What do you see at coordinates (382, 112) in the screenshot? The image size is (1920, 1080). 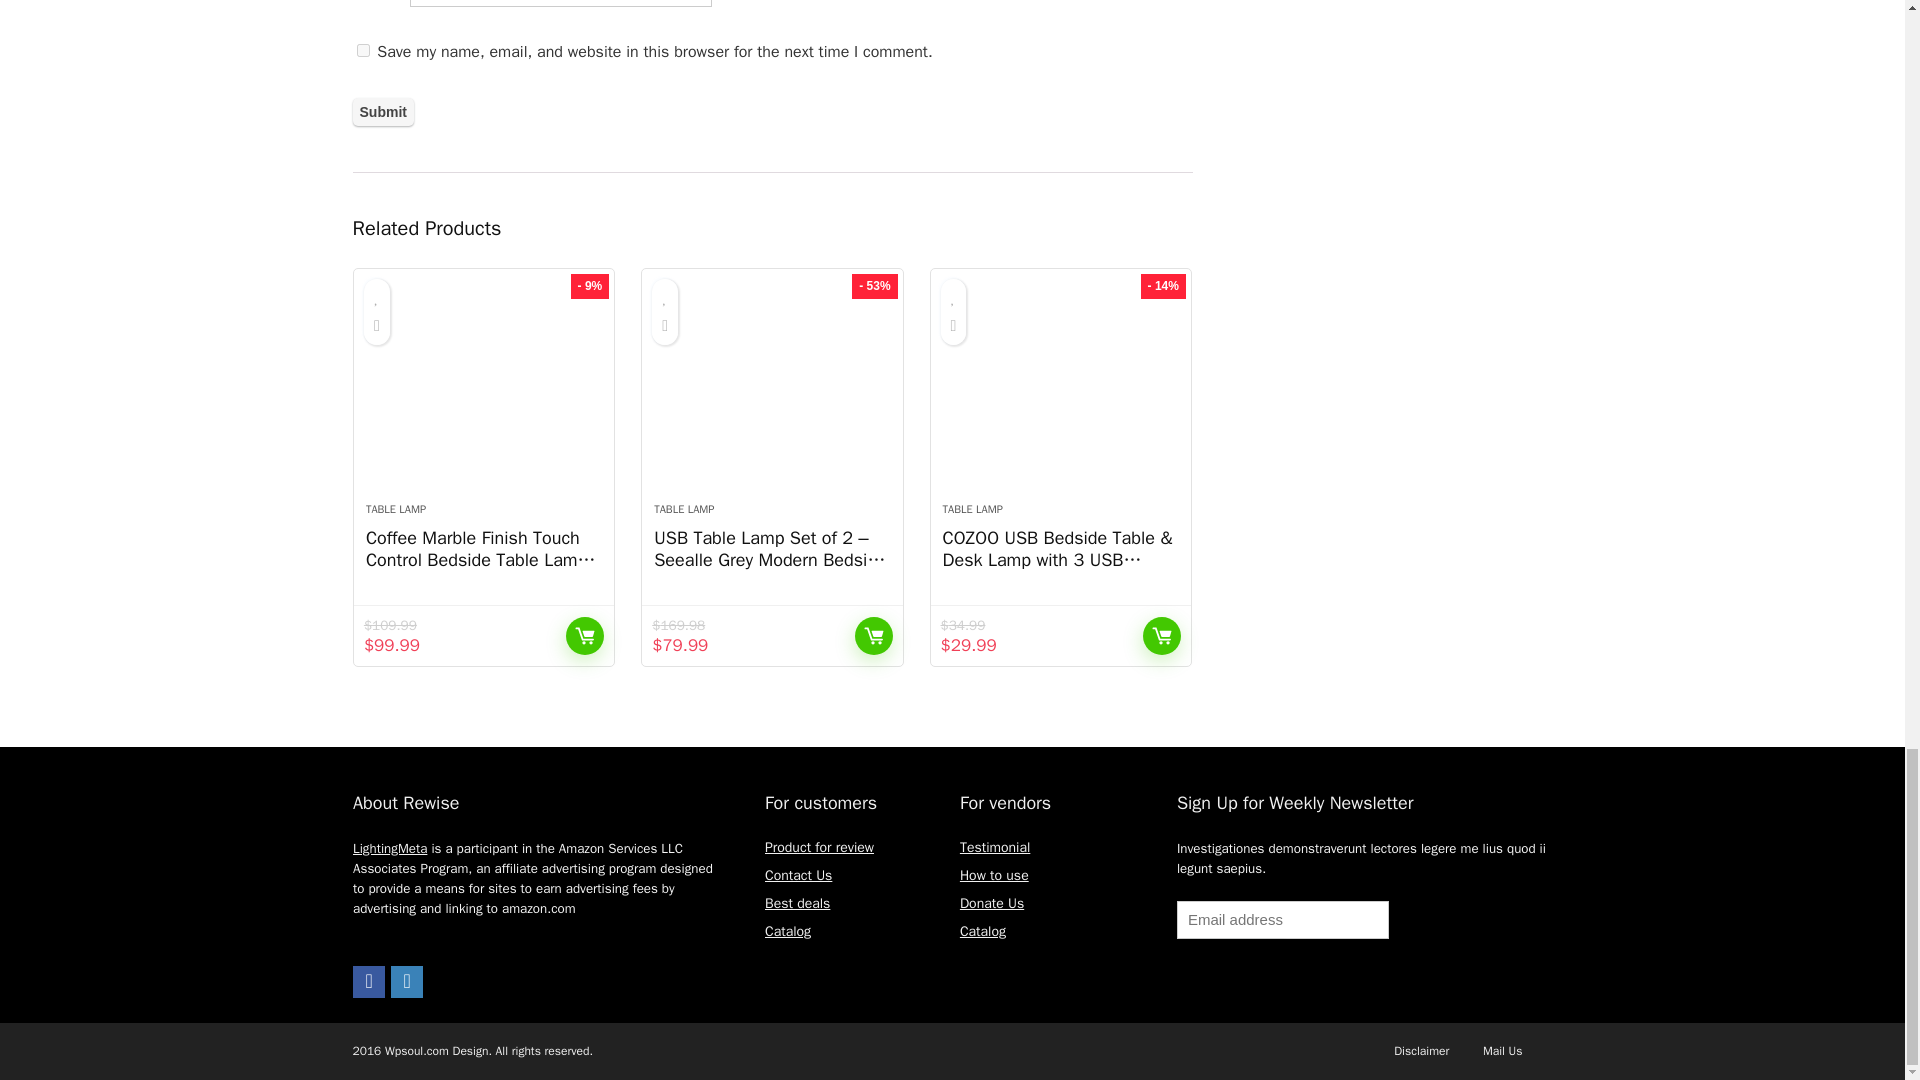 I see `Submit` at bounding box center [382, 112].